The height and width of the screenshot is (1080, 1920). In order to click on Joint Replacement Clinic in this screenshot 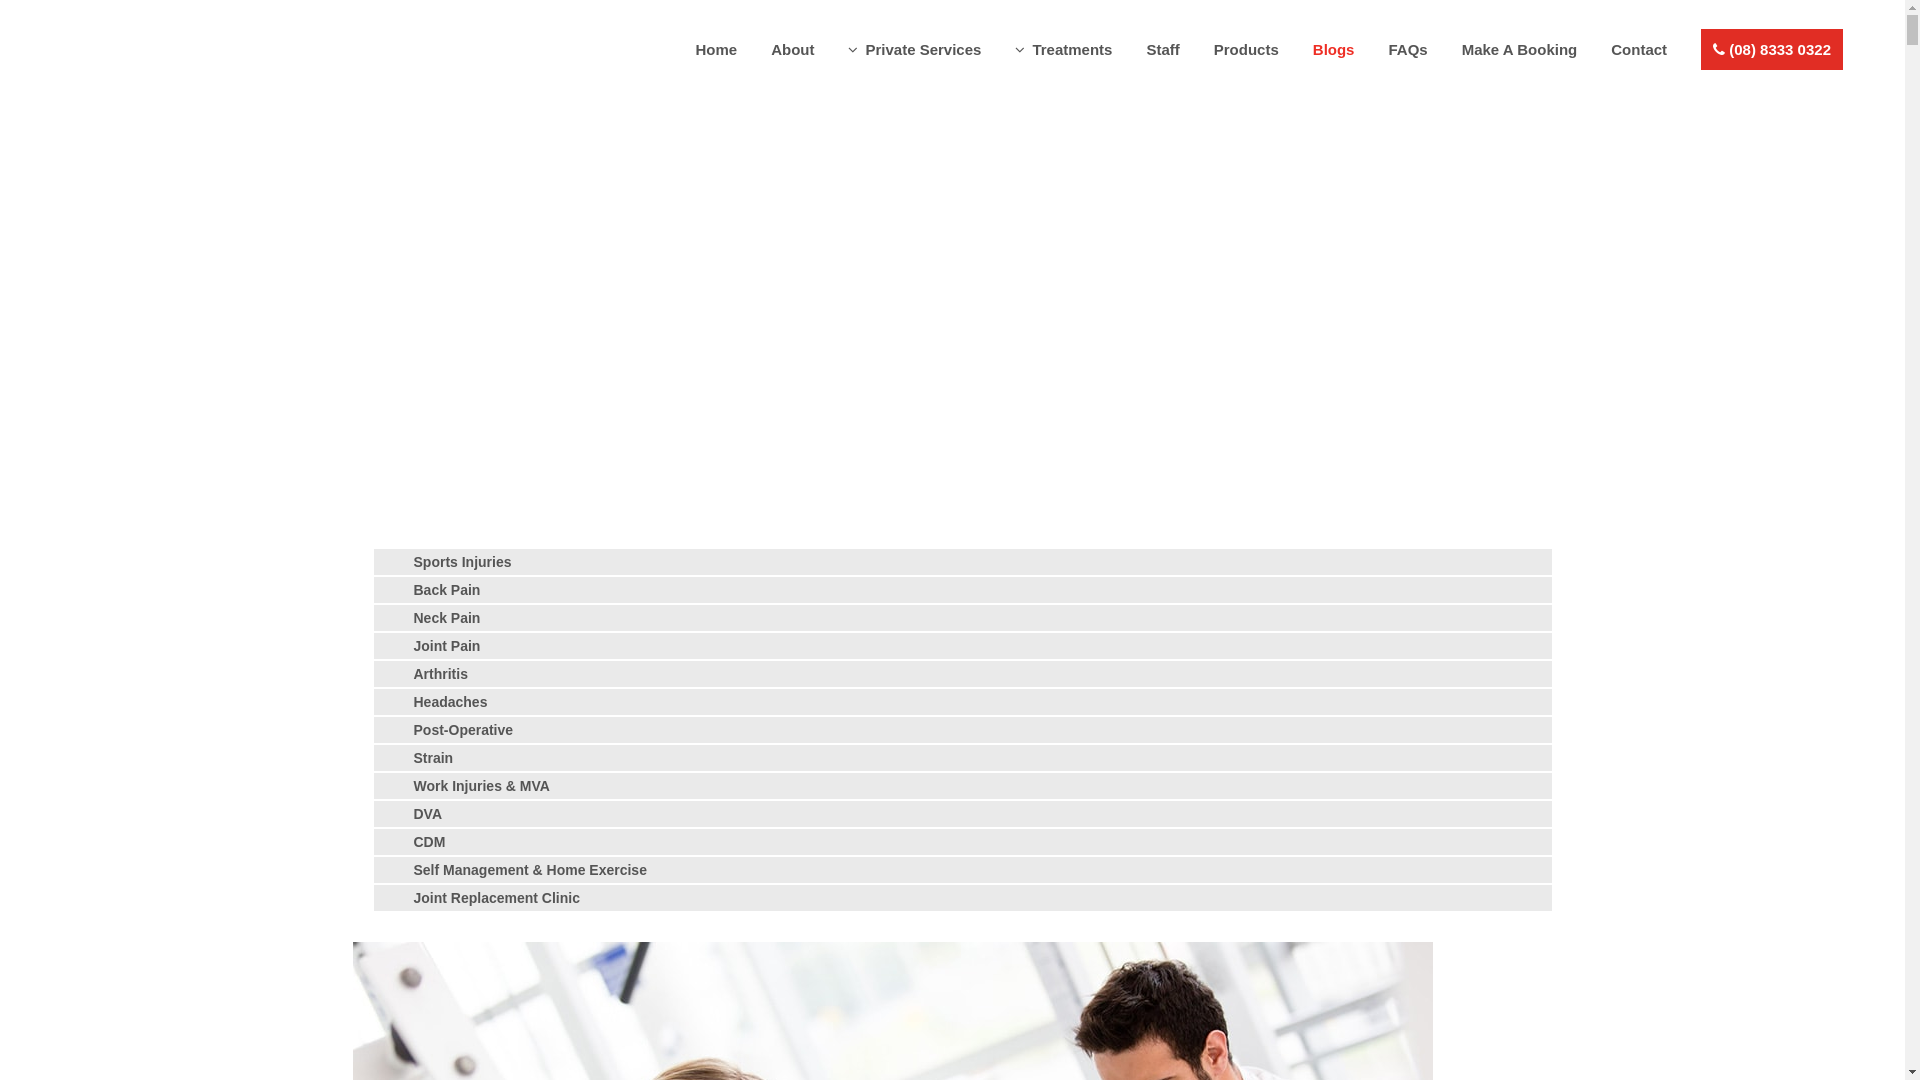, I will do `click(497, 898)`.